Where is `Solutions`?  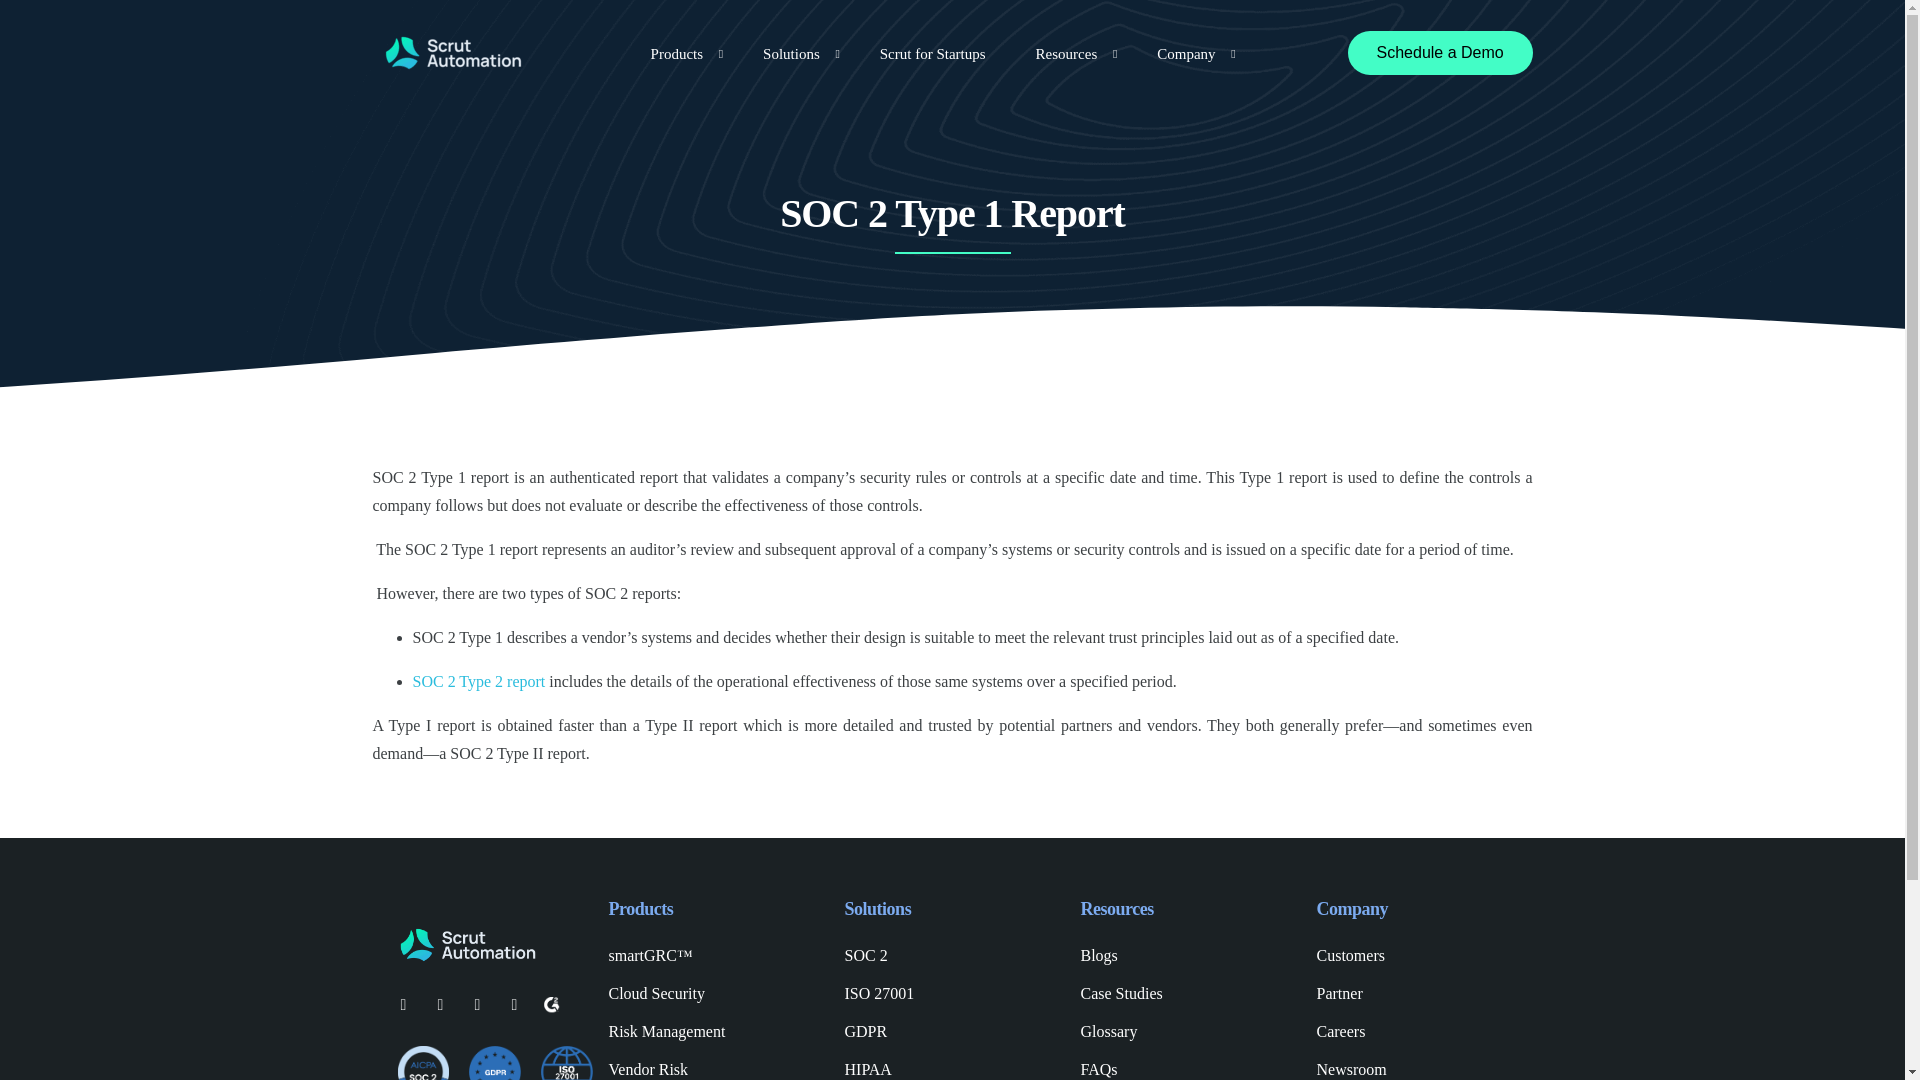
Solutions is located at coordinates (796, 52).